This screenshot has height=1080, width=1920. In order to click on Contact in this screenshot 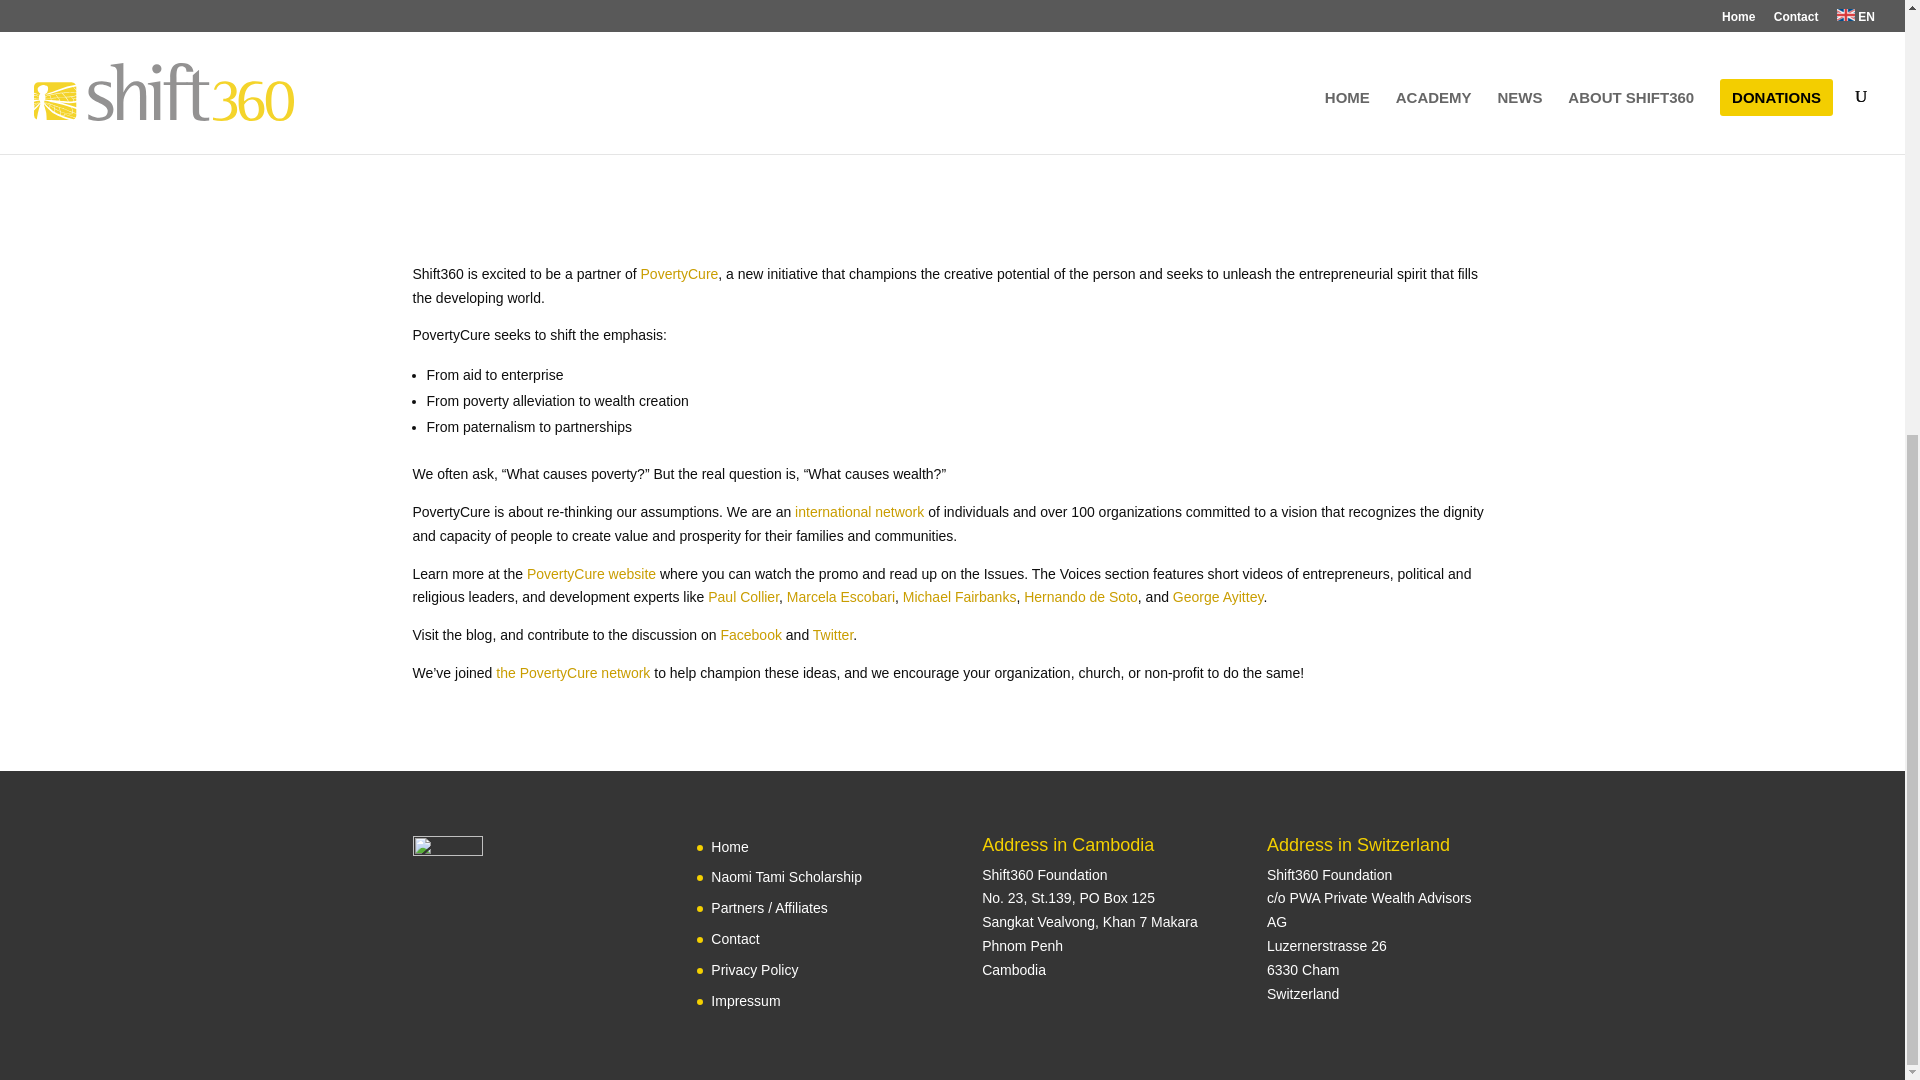, I will do `click(734, 938)`.